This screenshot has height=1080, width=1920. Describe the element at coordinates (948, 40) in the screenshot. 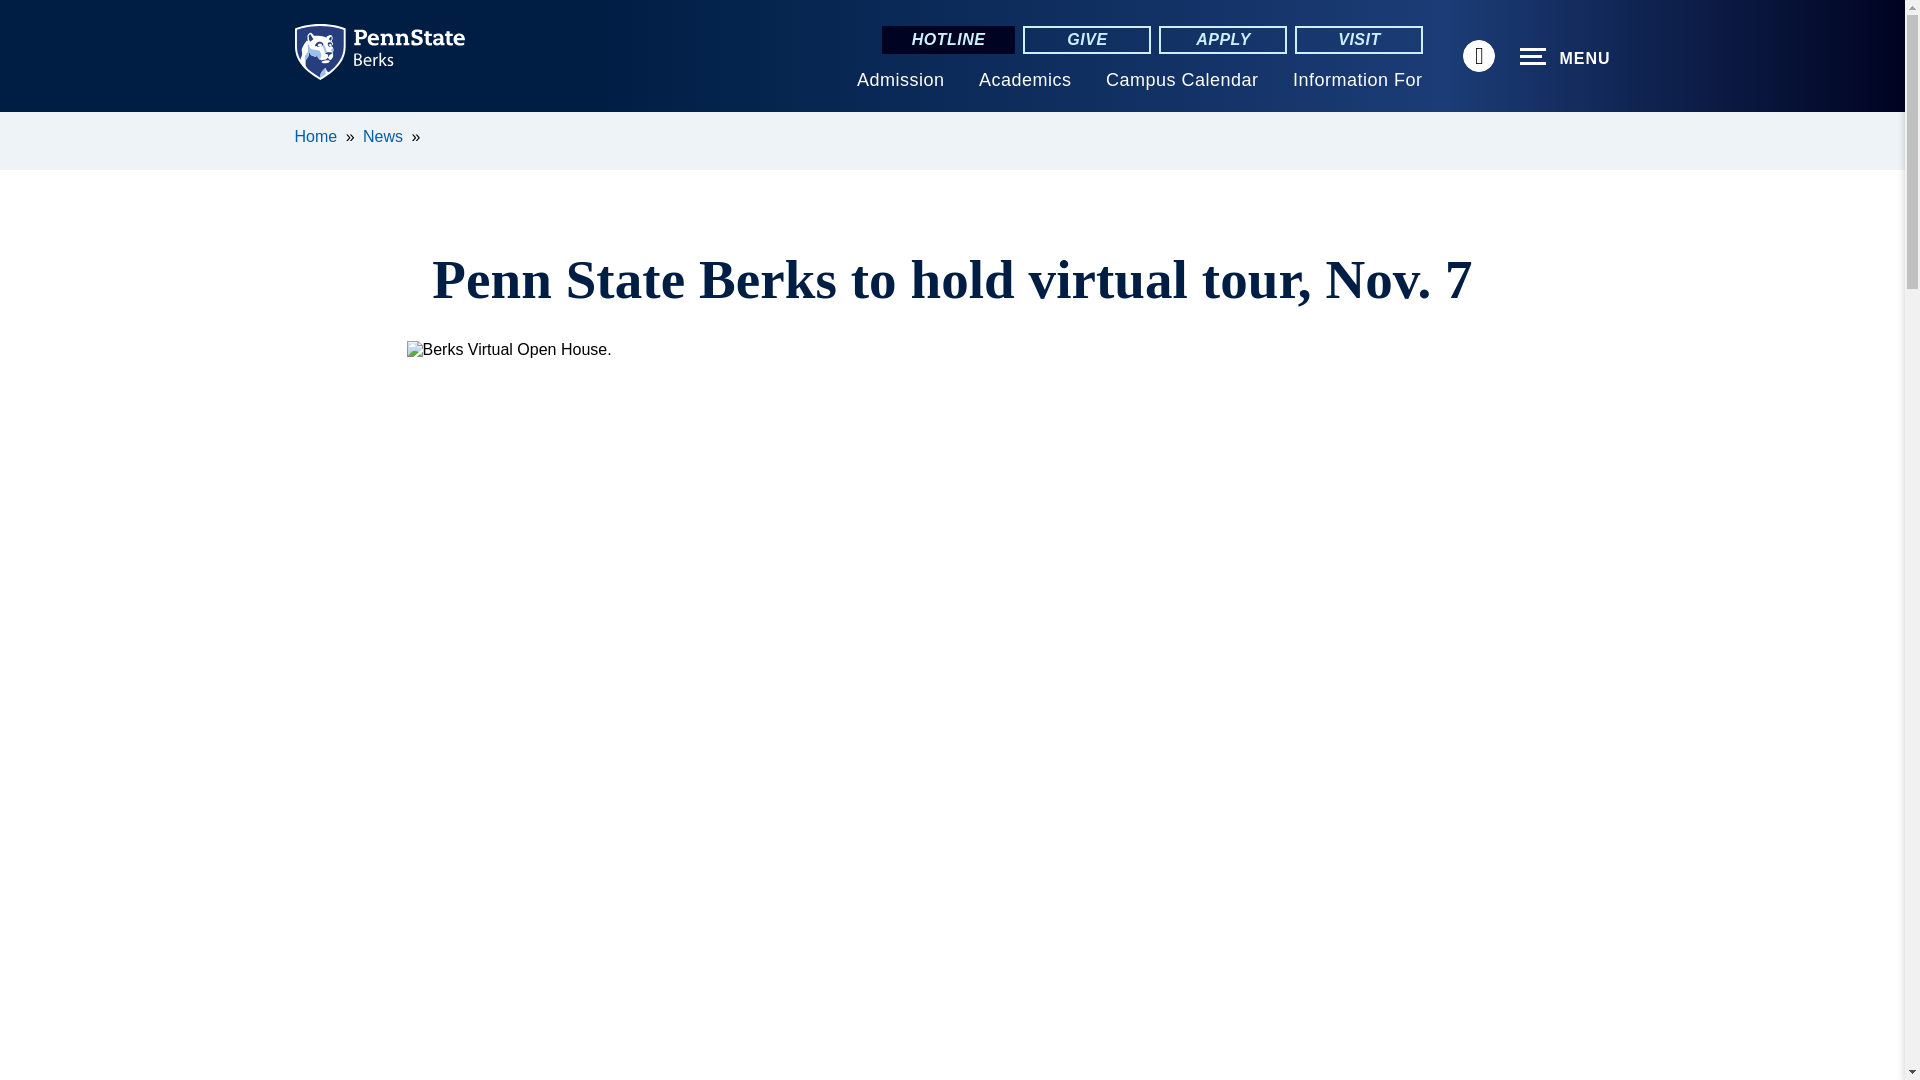

I see `HOTLINE` at that location.